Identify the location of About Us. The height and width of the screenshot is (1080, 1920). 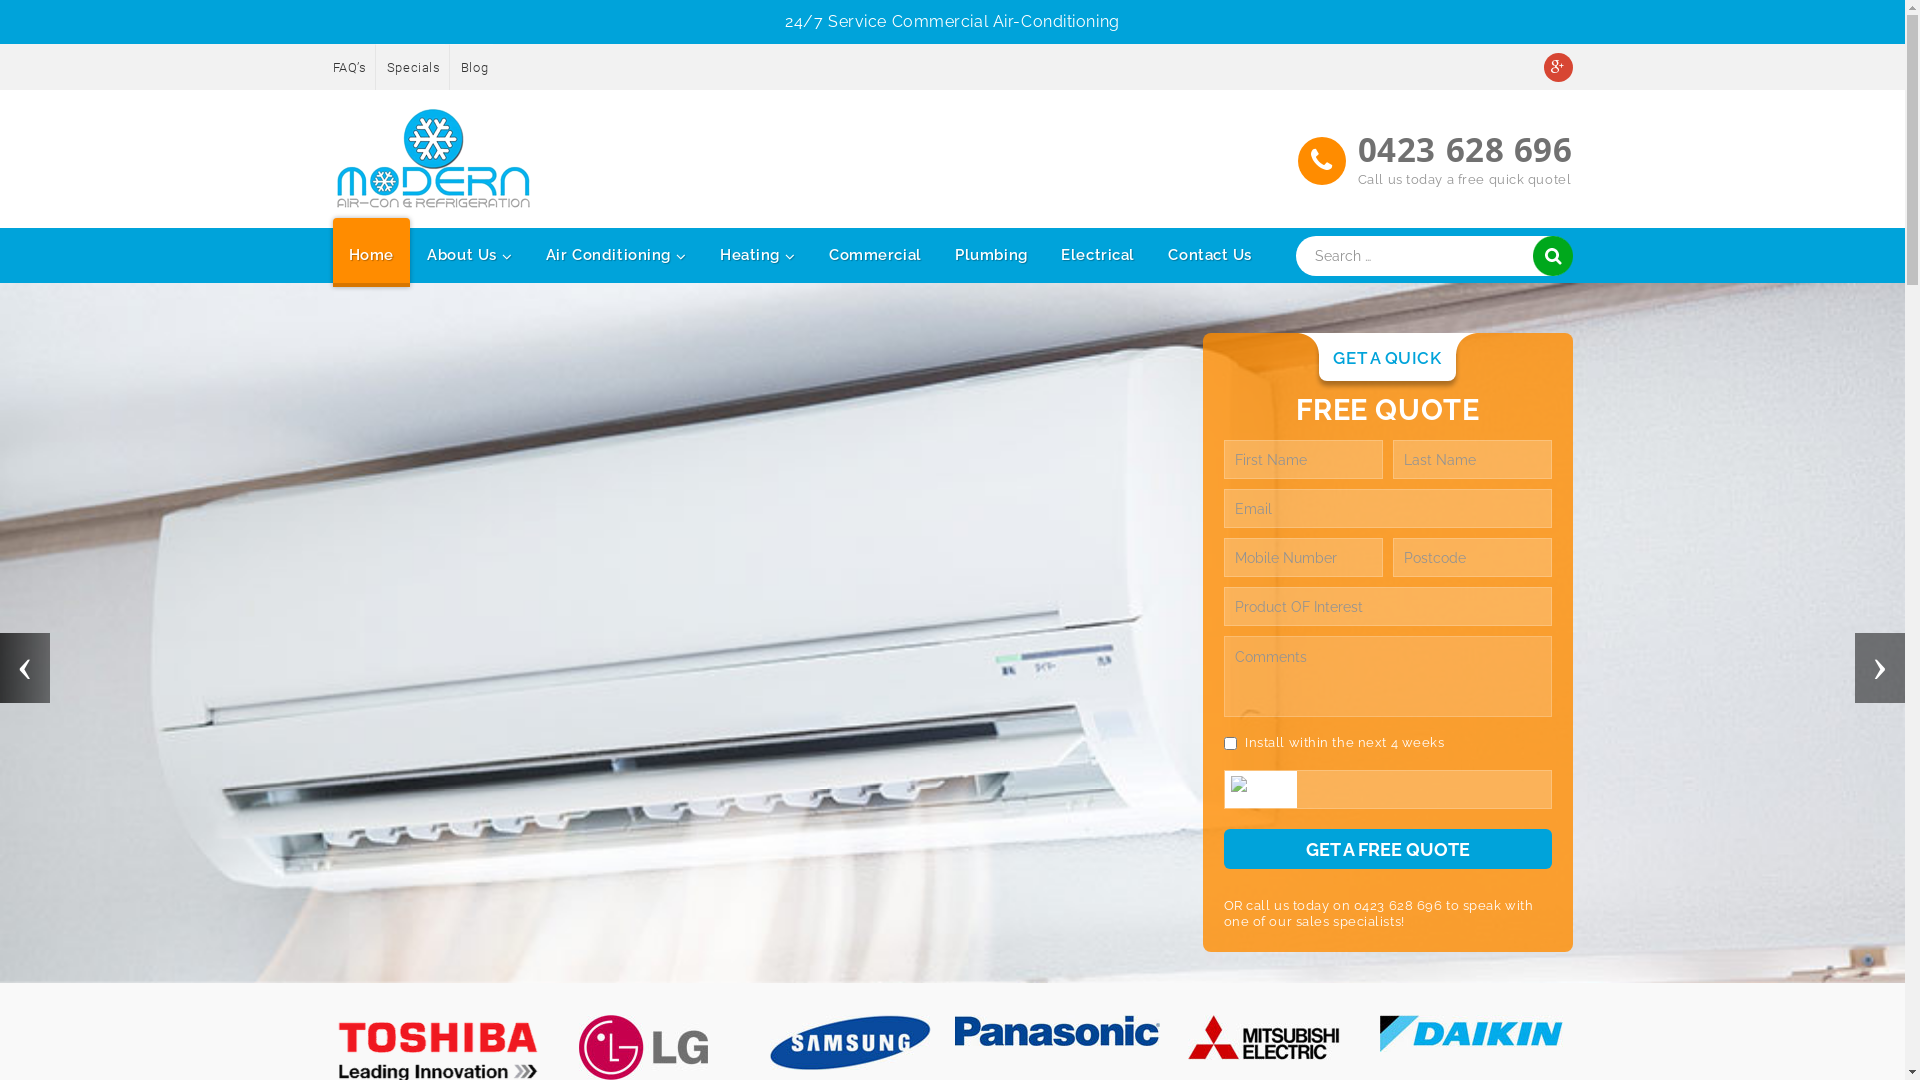
(470, 252).